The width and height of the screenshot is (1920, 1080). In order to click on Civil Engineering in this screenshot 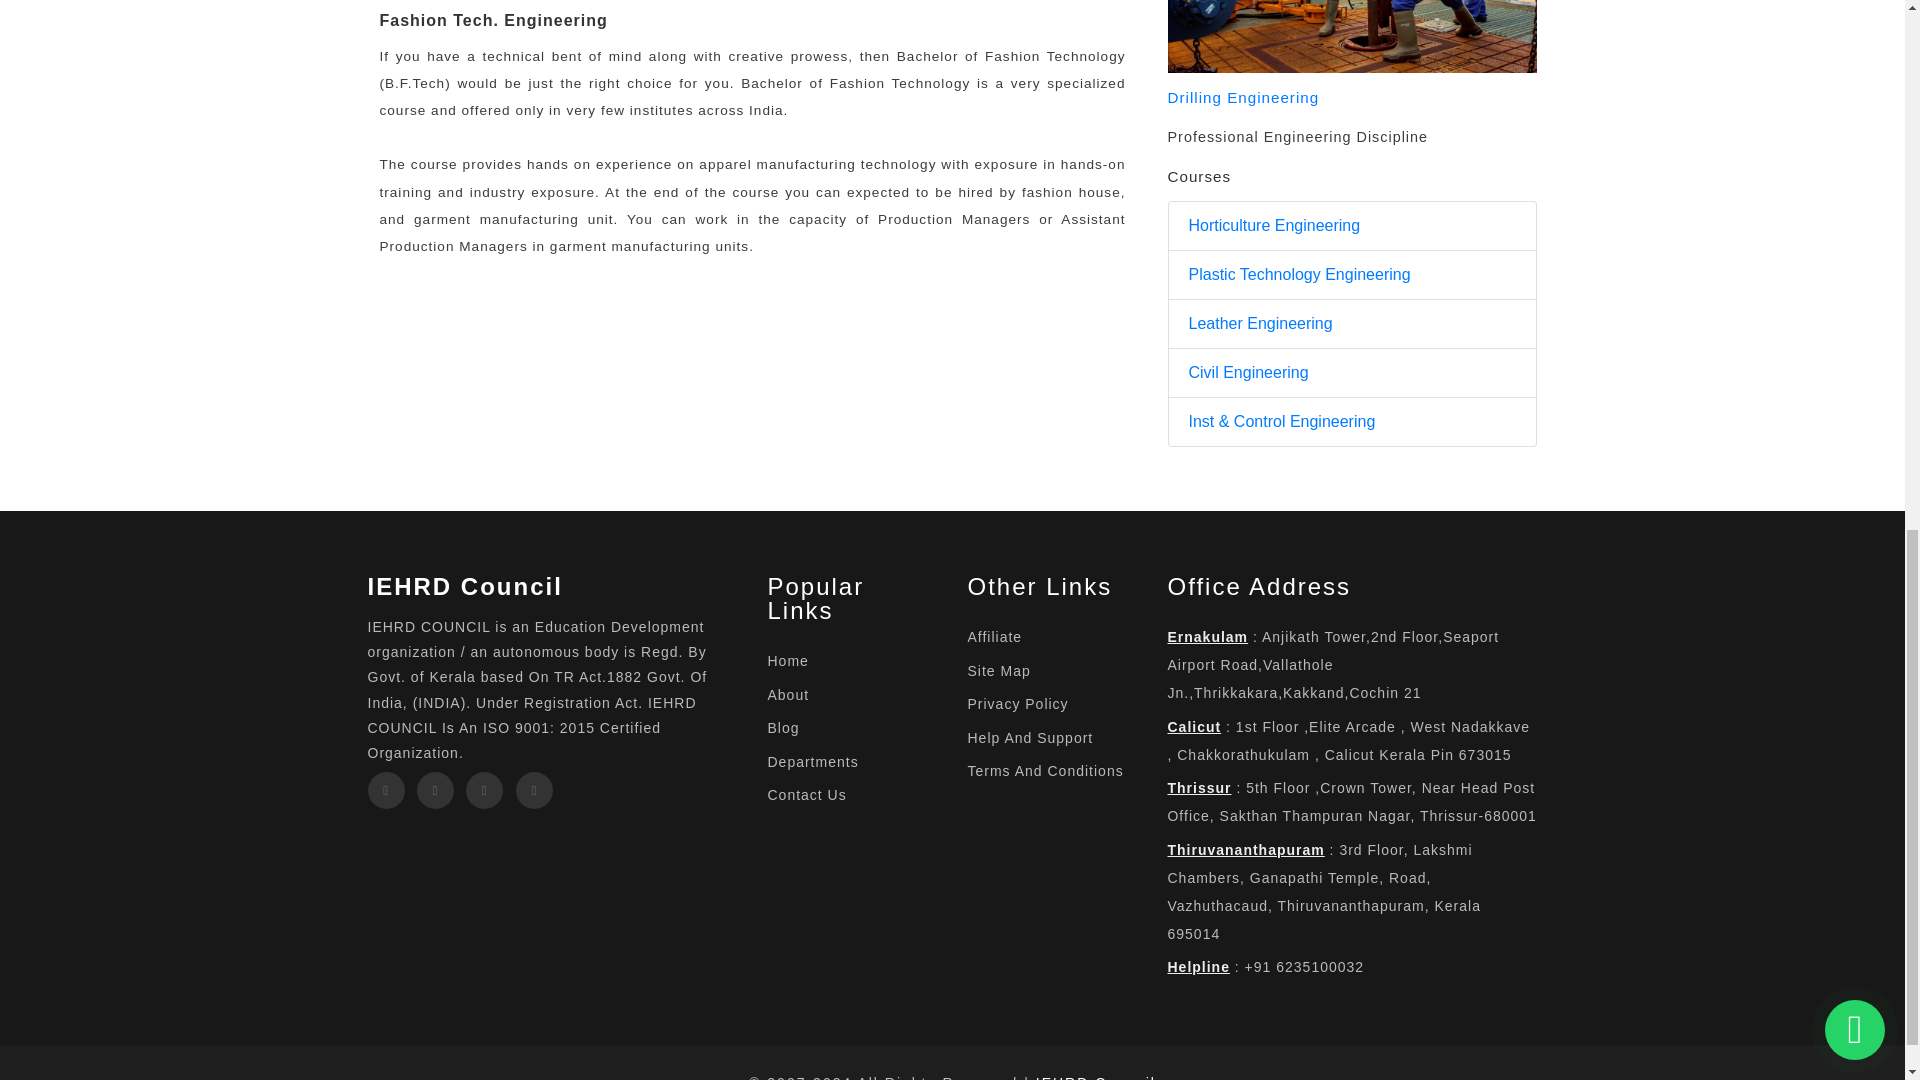, I will do `click(1248, 372)`.